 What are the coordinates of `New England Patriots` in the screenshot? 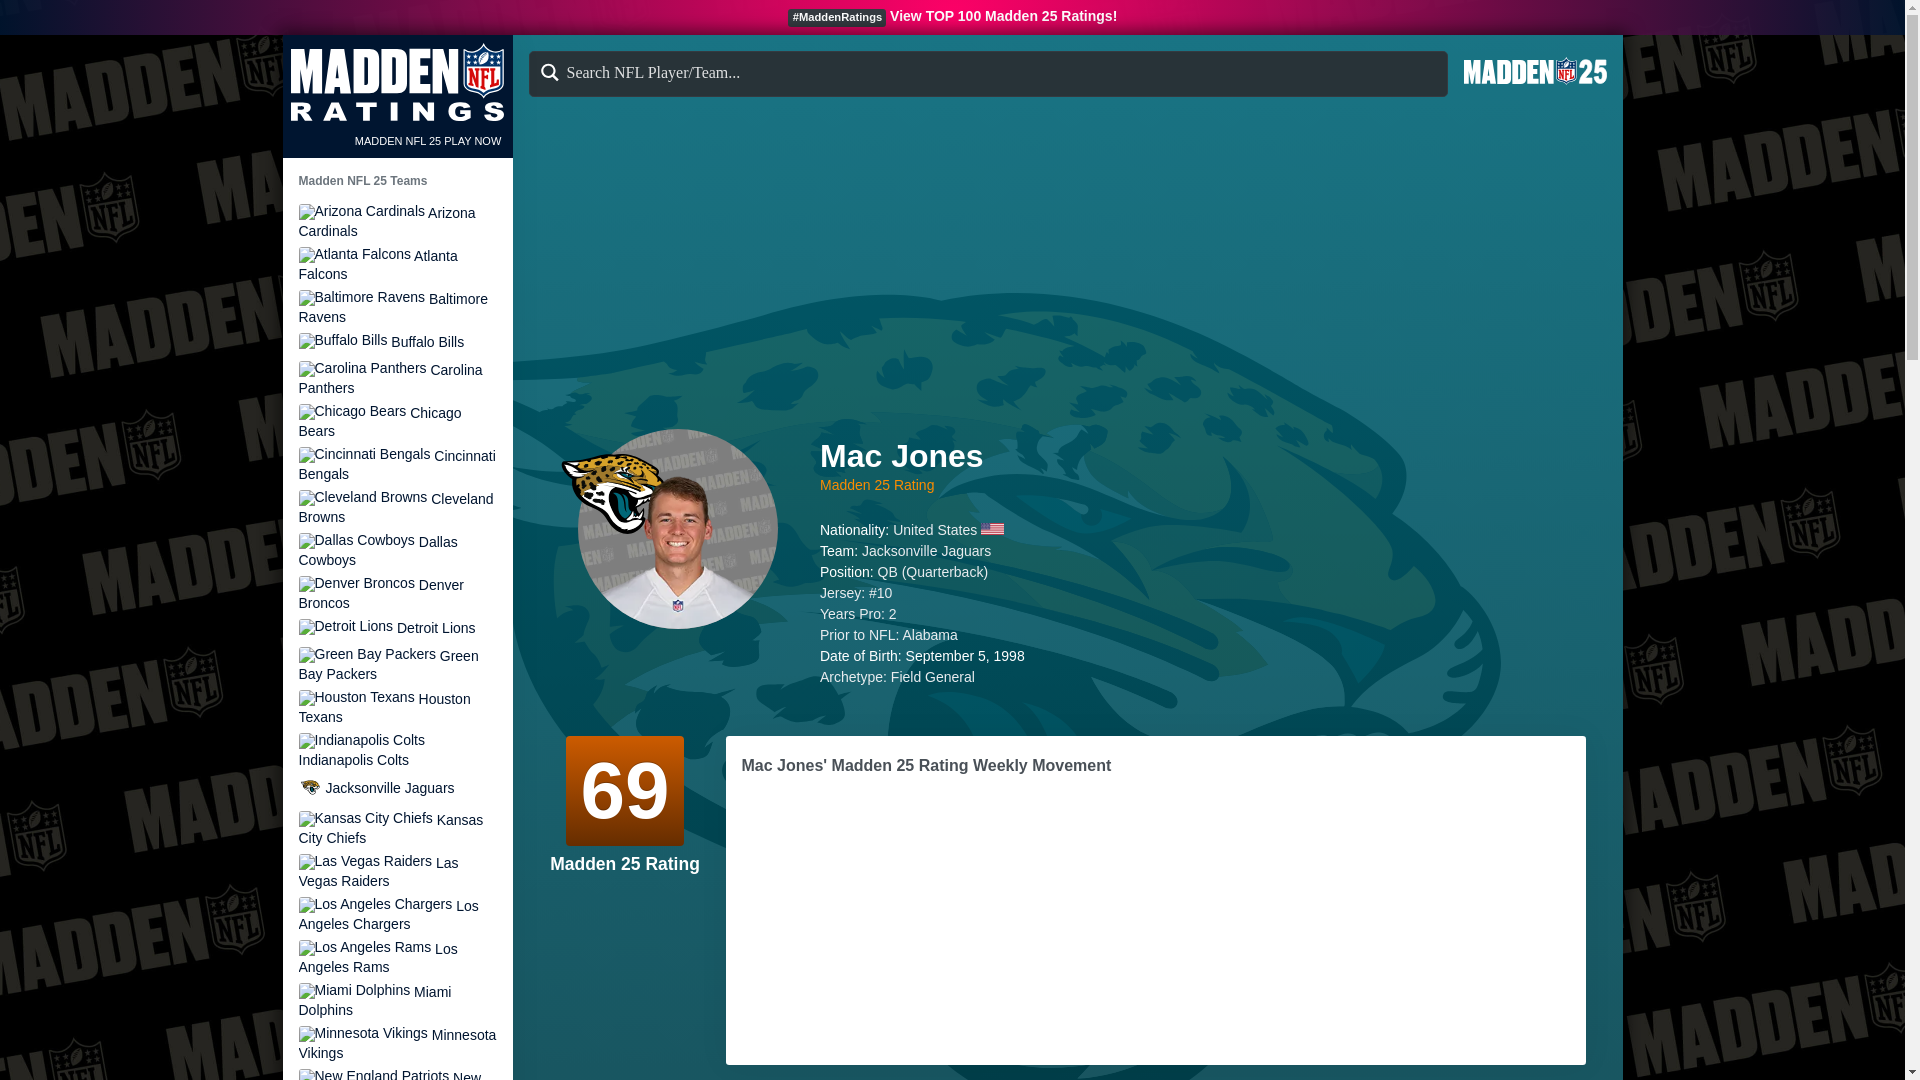 It's located at (396, 1074).